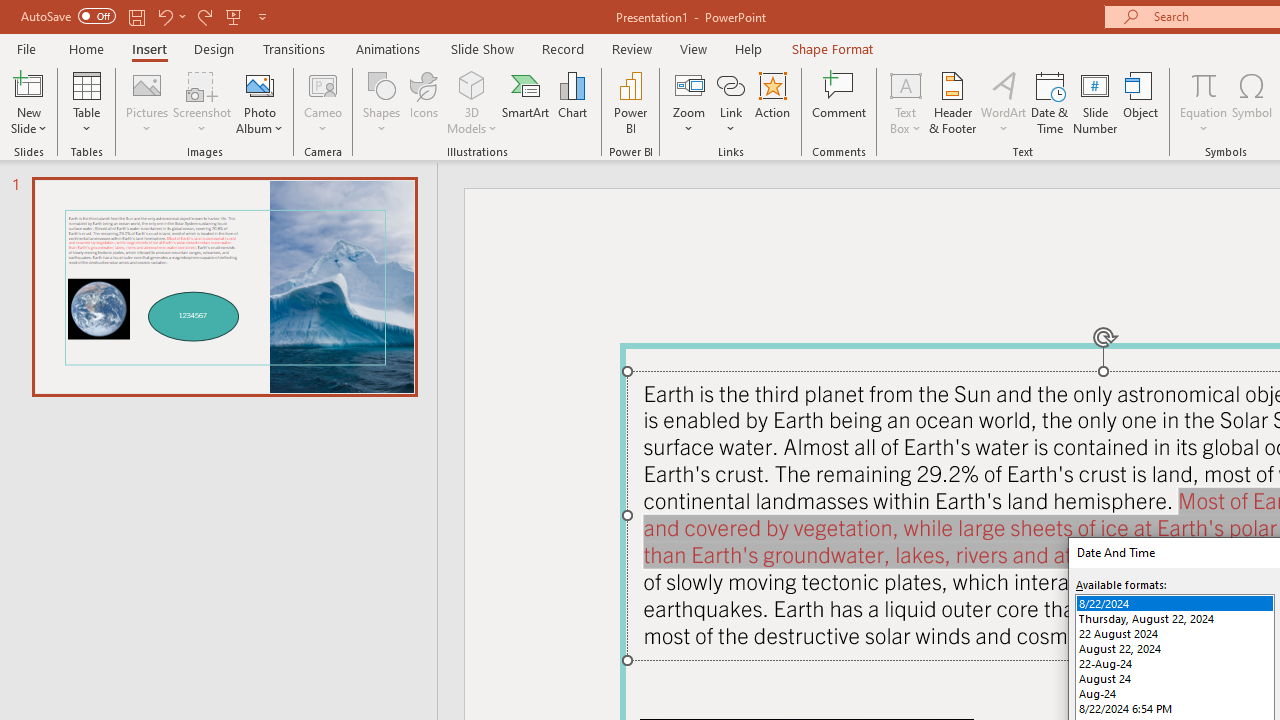 This screenshot has width=1280, height=720. I want to click on Action, so click(772, 102).